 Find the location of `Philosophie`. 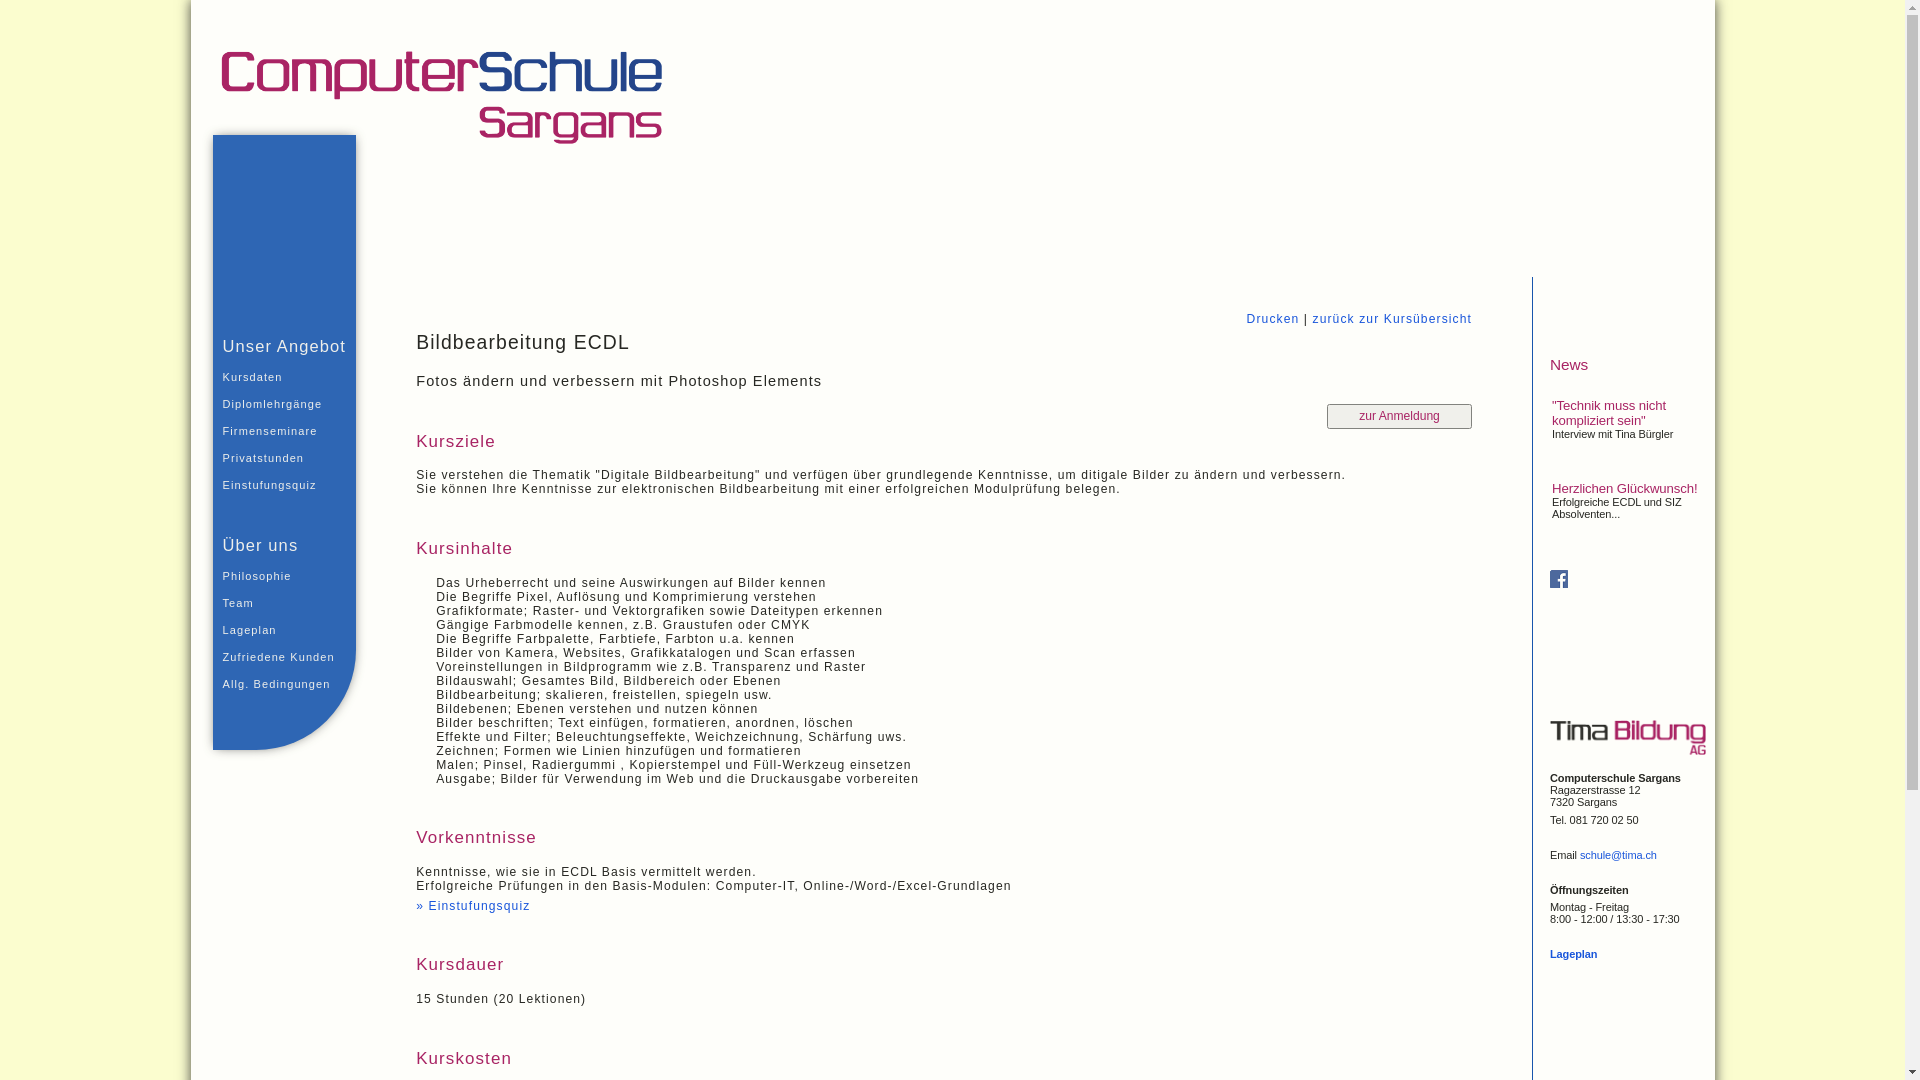

Philosophie is located at coordinates (280, 576).